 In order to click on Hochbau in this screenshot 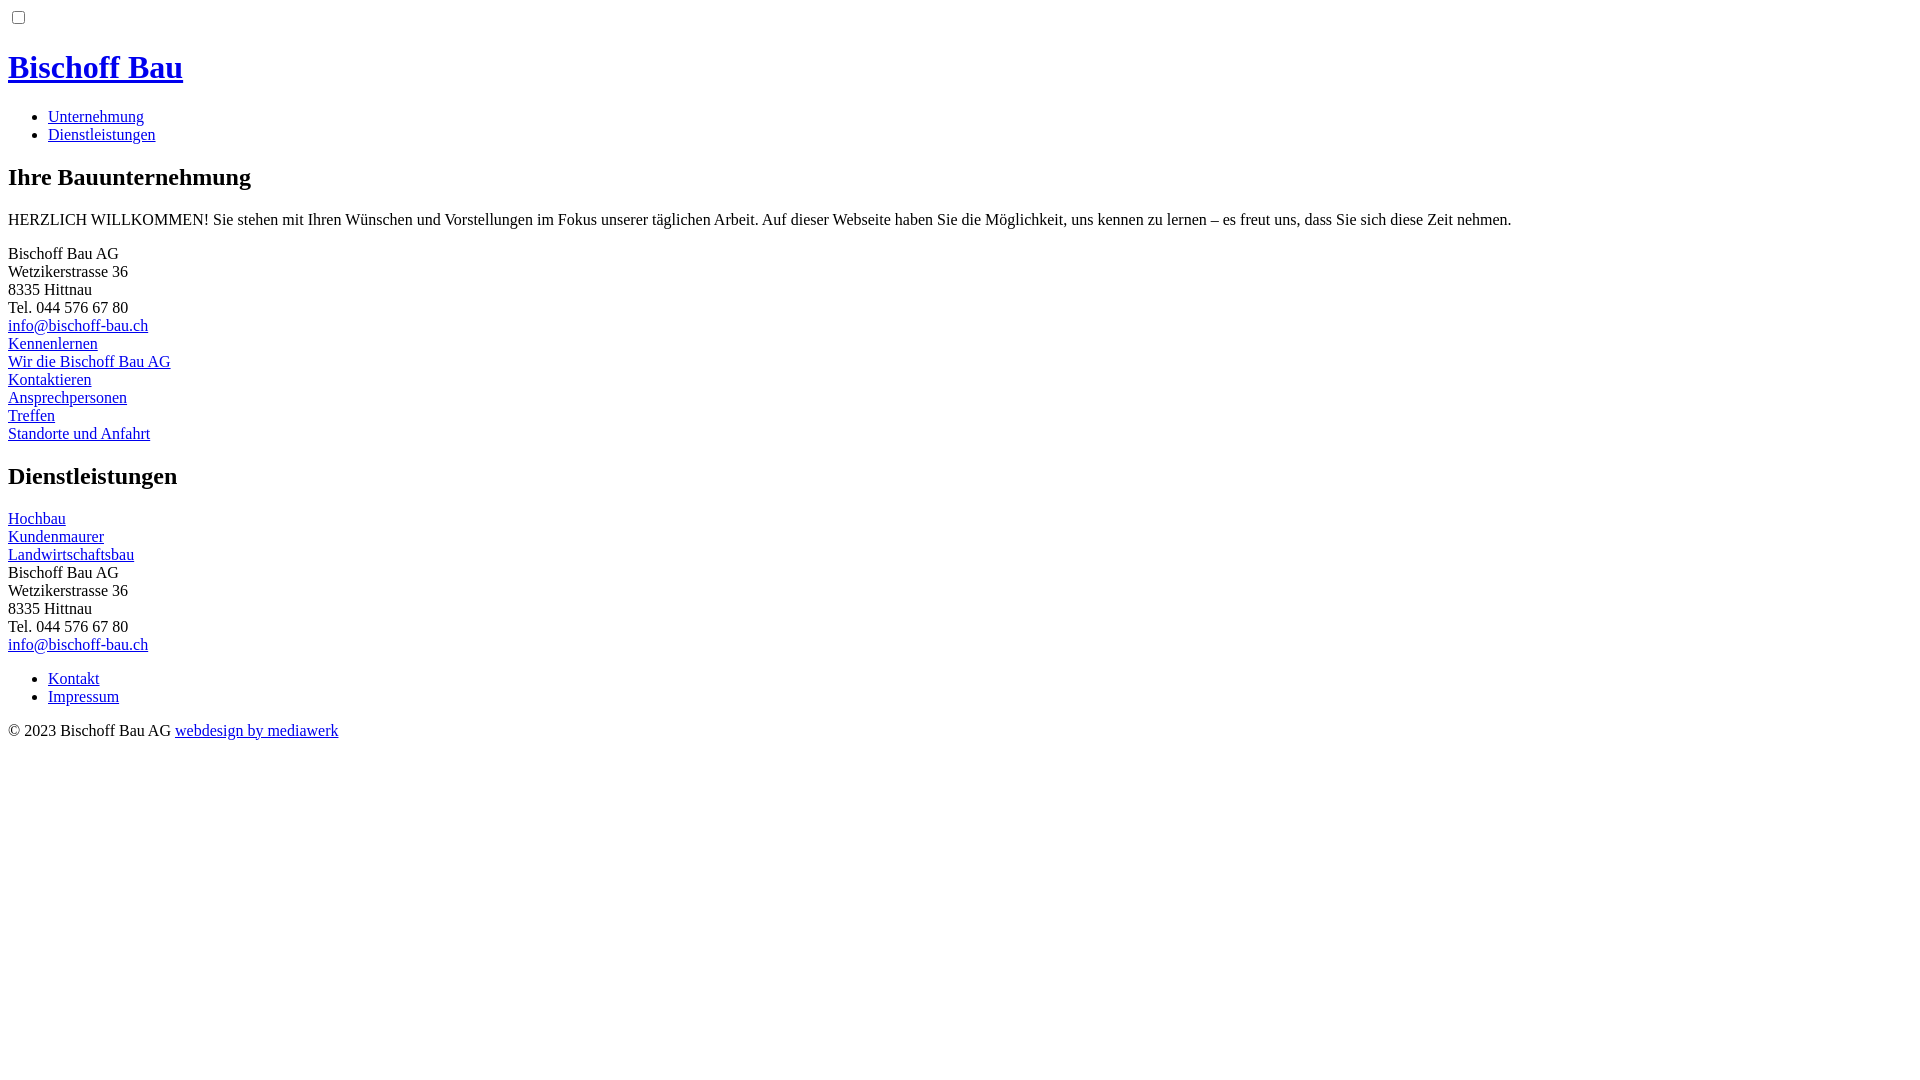, I will do `click(960, 519)`.